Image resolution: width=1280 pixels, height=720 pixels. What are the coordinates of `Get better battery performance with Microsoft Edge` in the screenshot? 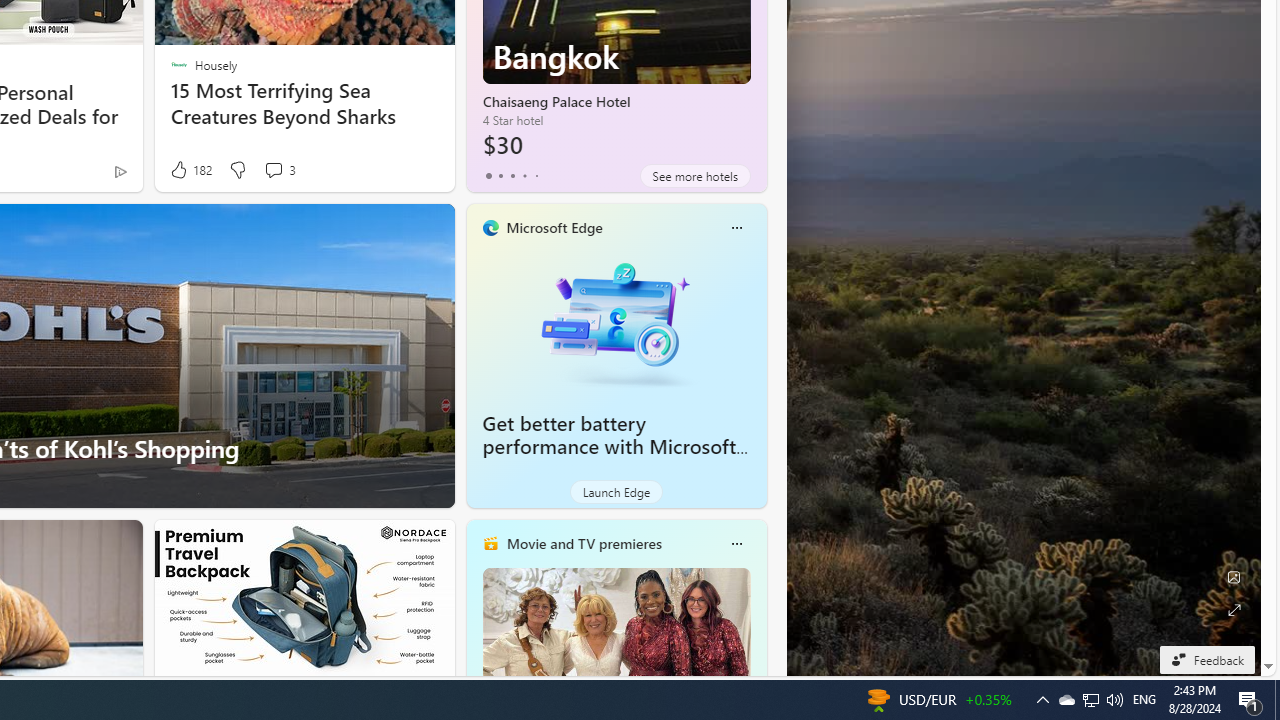 It's located at (616, 321).